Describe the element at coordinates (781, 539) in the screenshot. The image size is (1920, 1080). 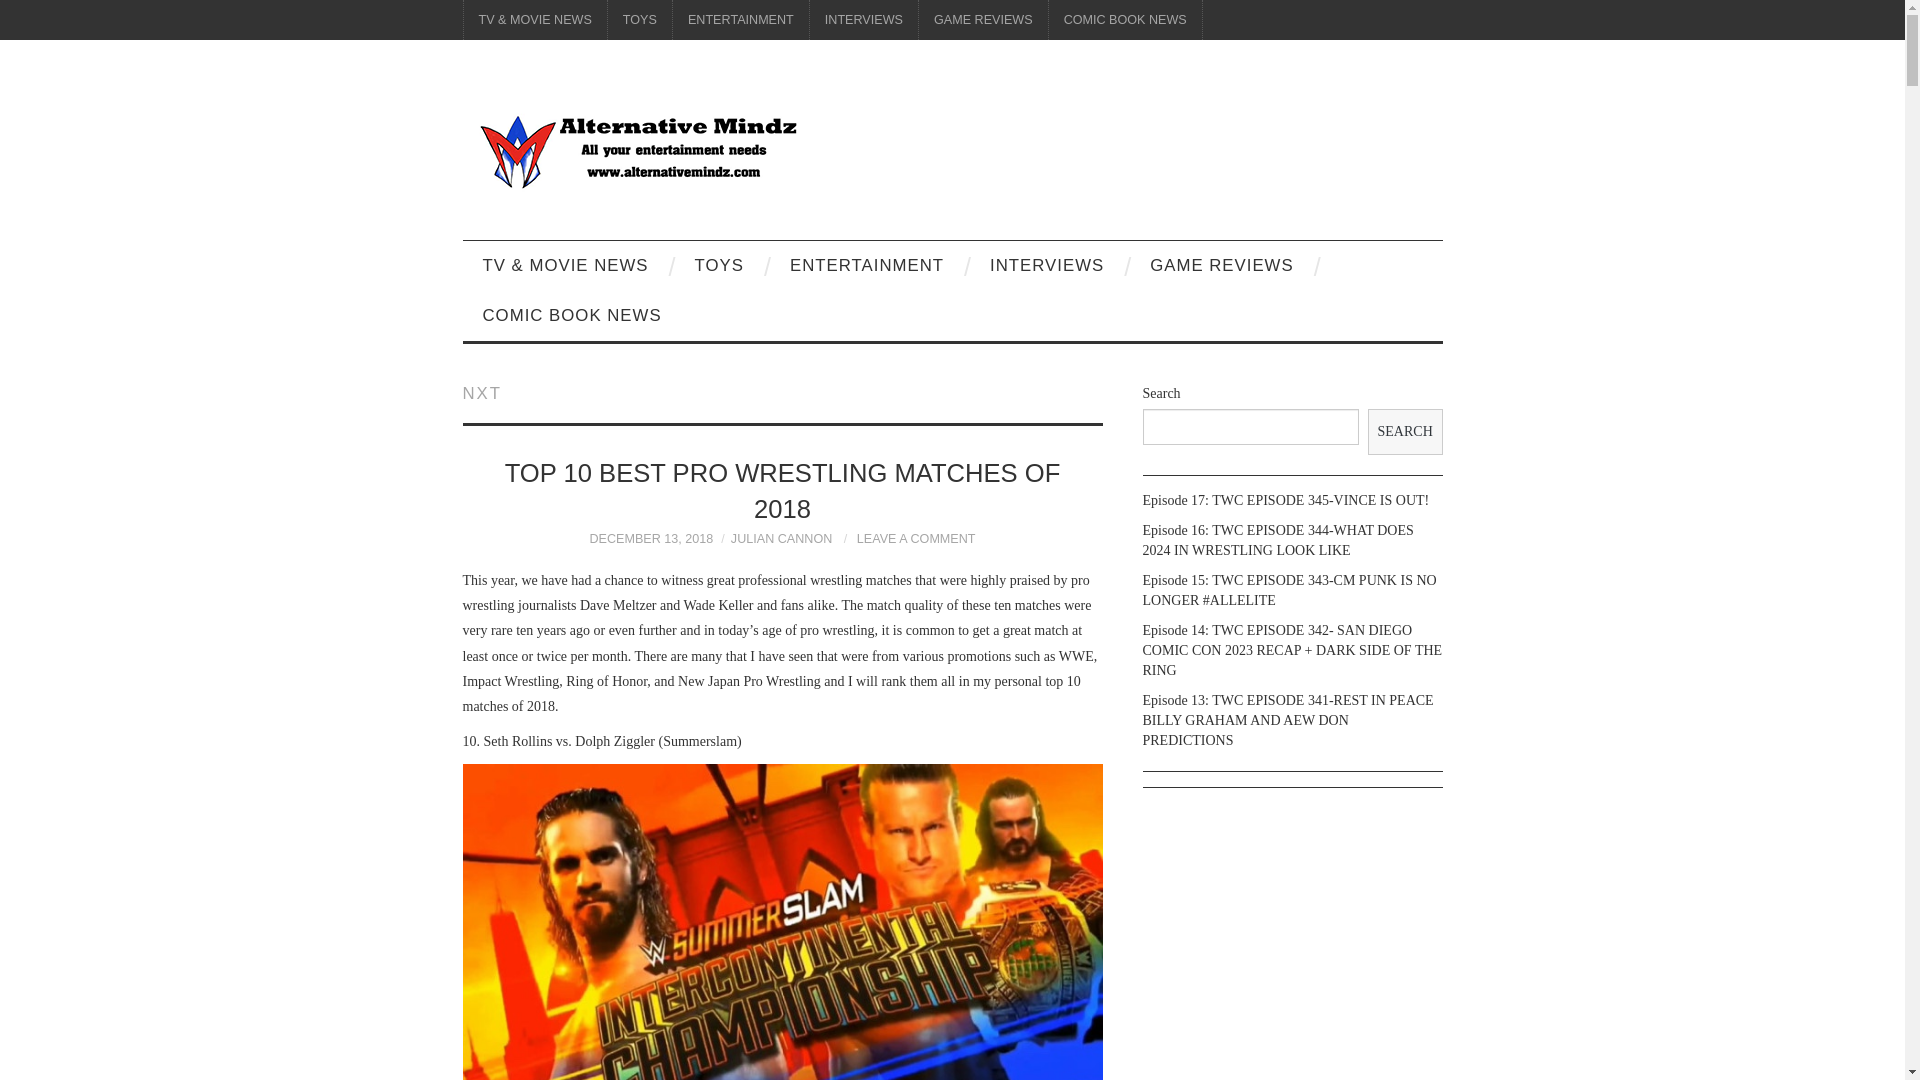
I see `JULIAN CANNON` at that location.